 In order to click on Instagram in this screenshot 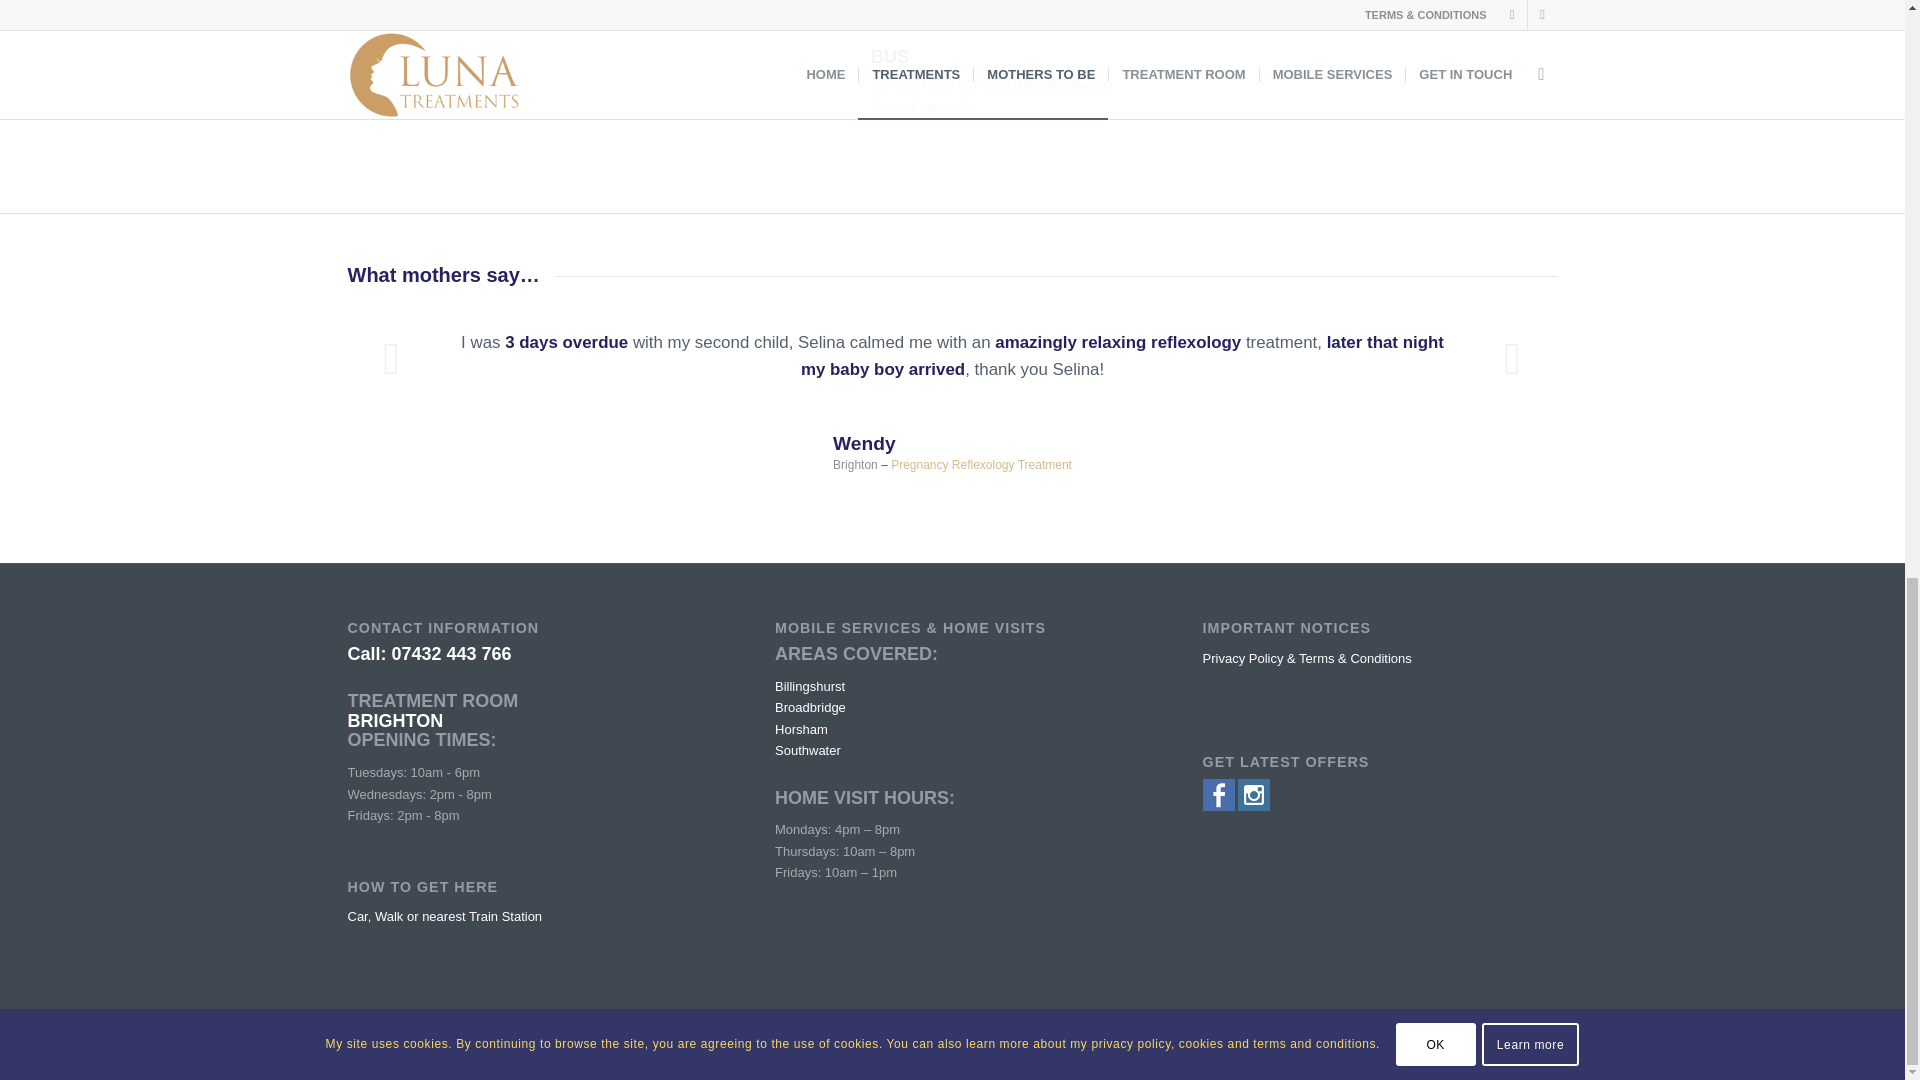, I will do `click(1254, 806)`.